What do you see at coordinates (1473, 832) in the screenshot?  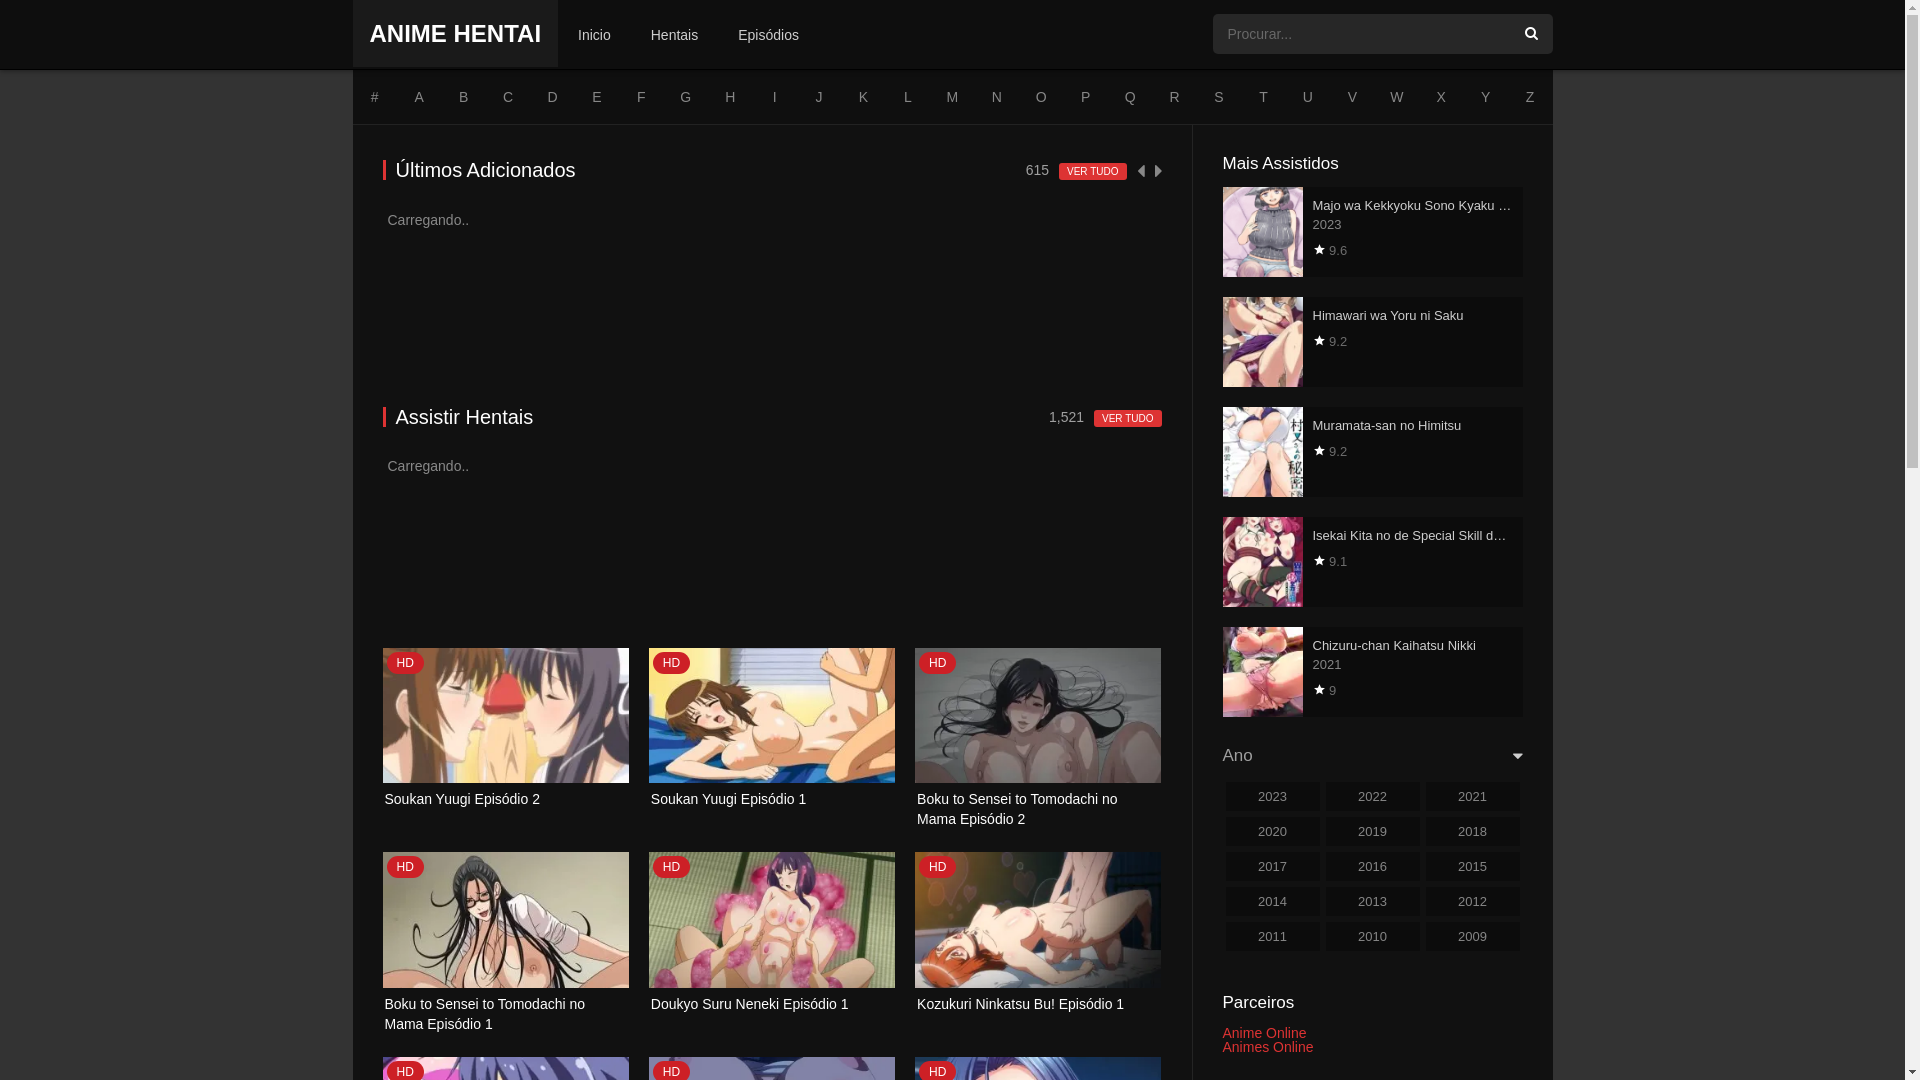 I see `2018` at bounding box center [1473, 832].